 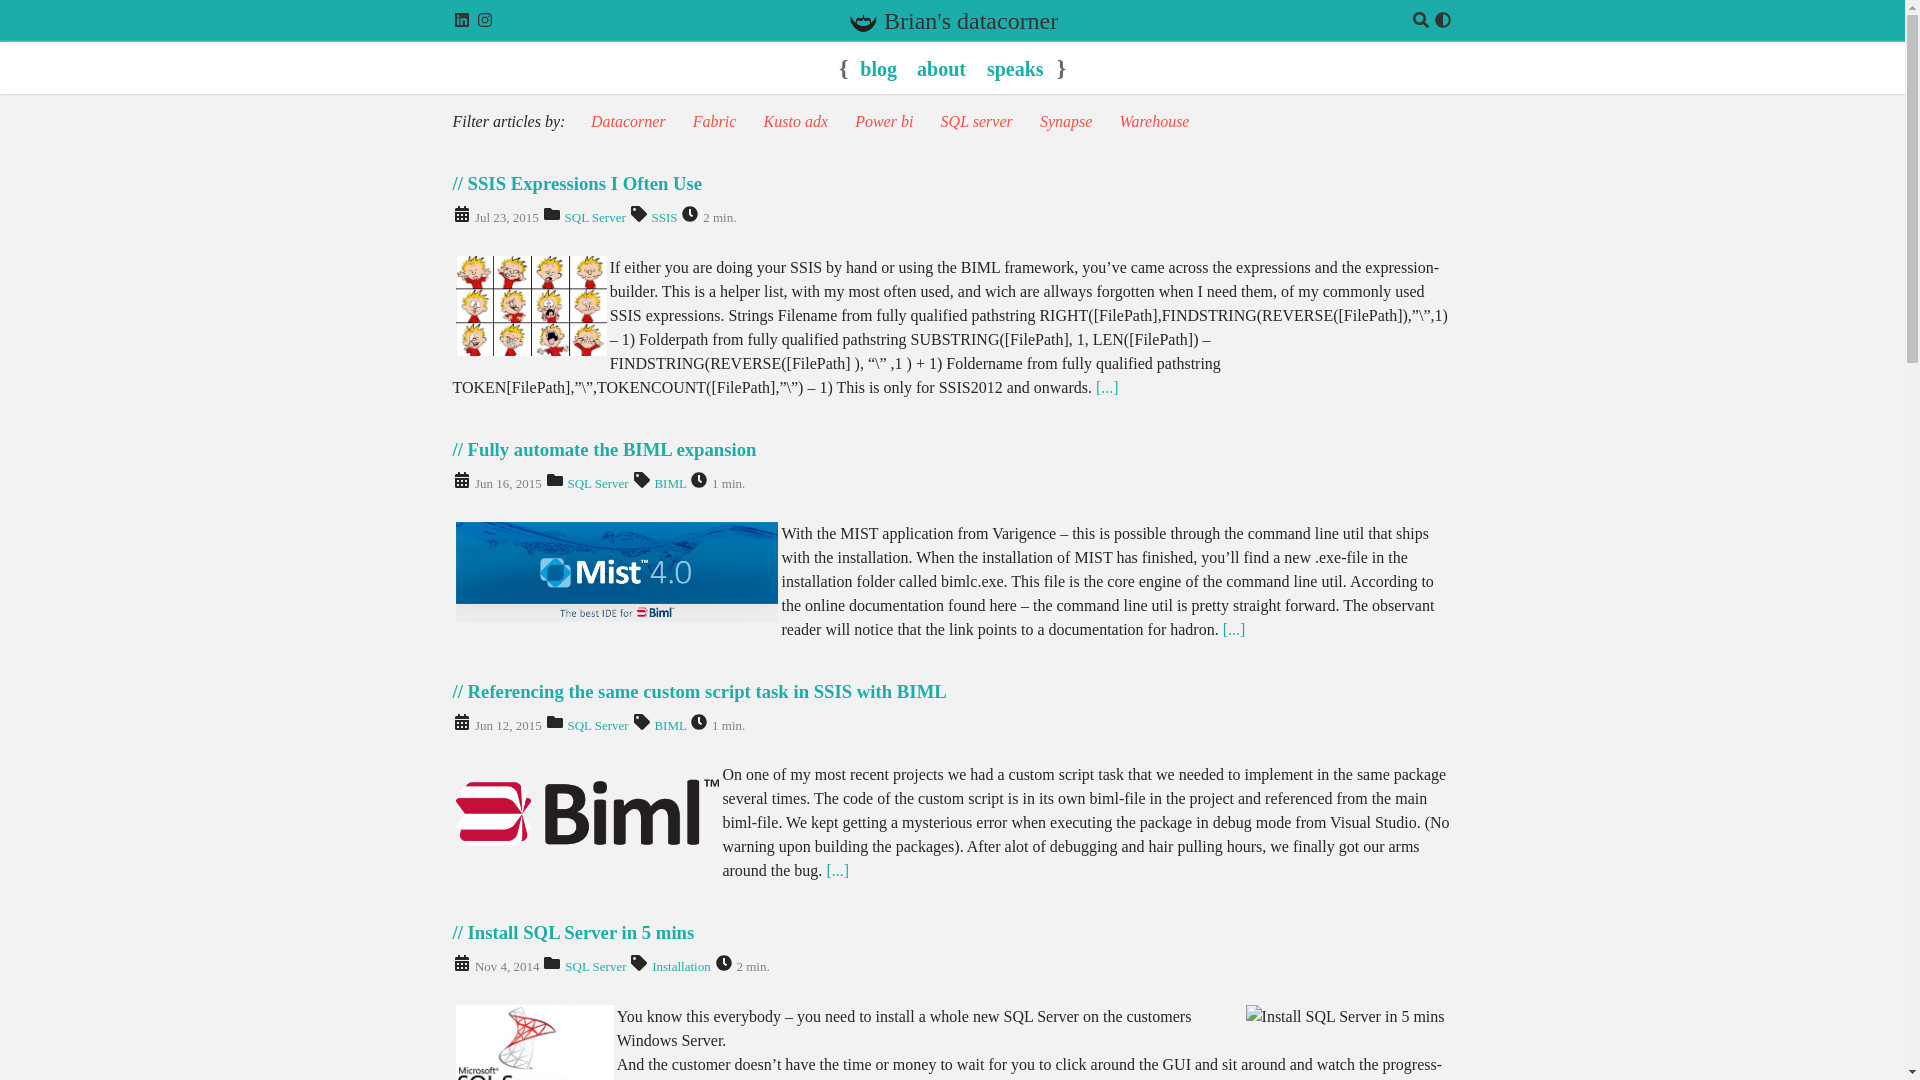 I want to click on SQL Server, so click(x=594, y=966).